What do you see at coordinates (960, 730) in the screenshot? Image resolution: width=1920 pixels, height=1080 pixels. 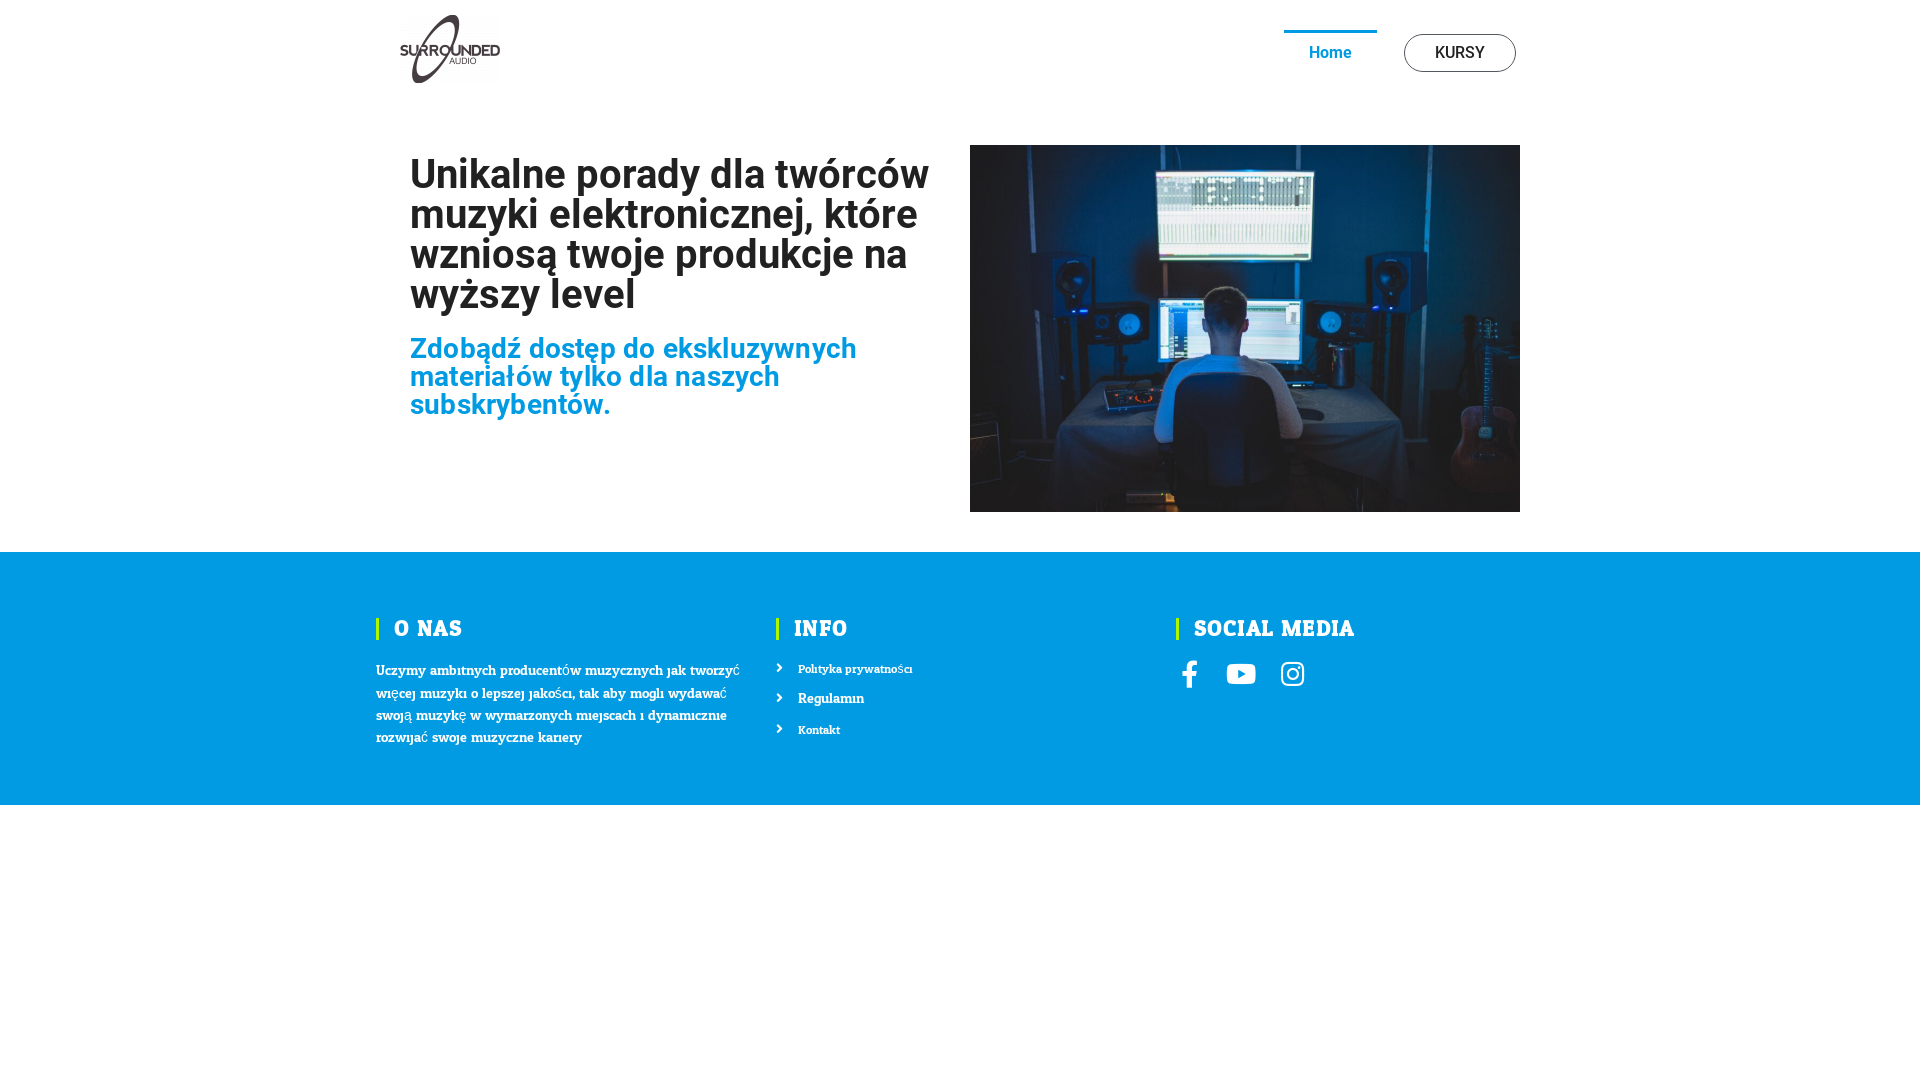 I see `Kontakt` at bounding box center [960, 730].